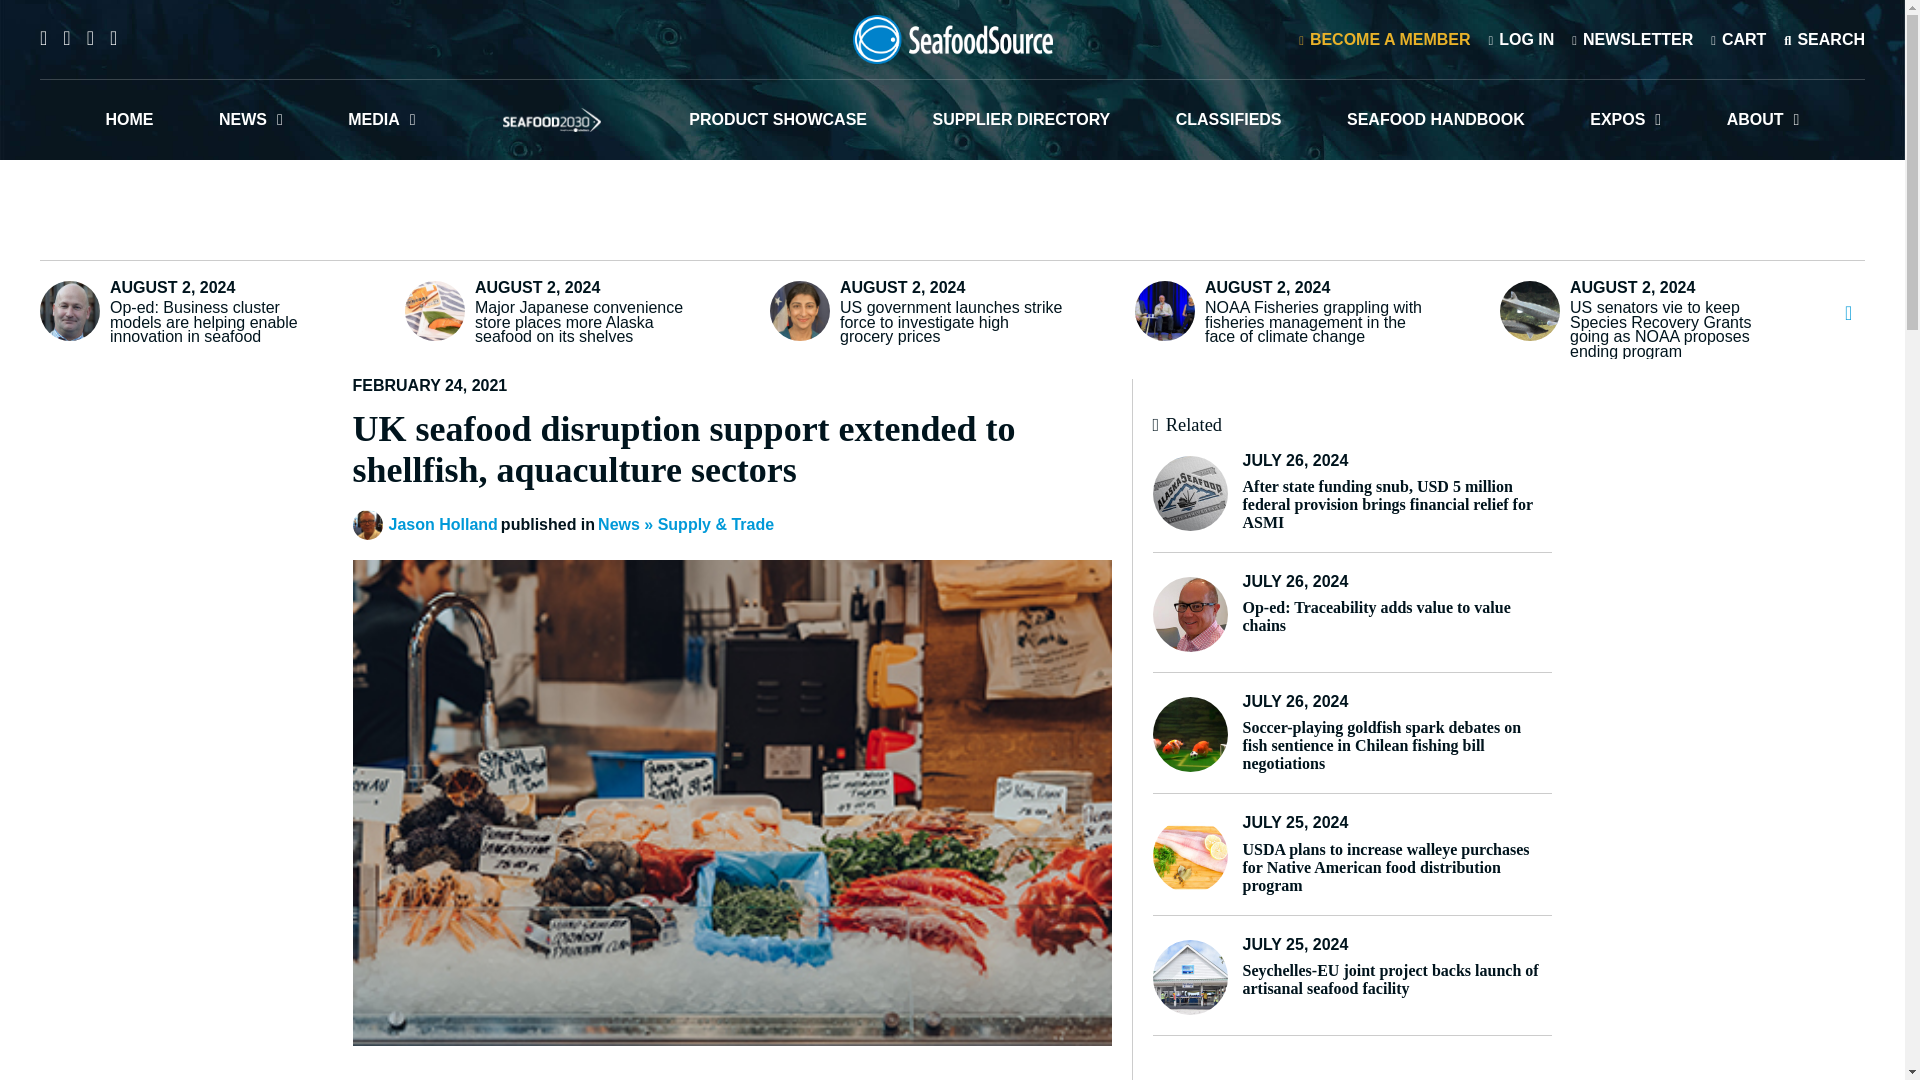  I want to click on SEAFOOD2030, so click(552, 119).